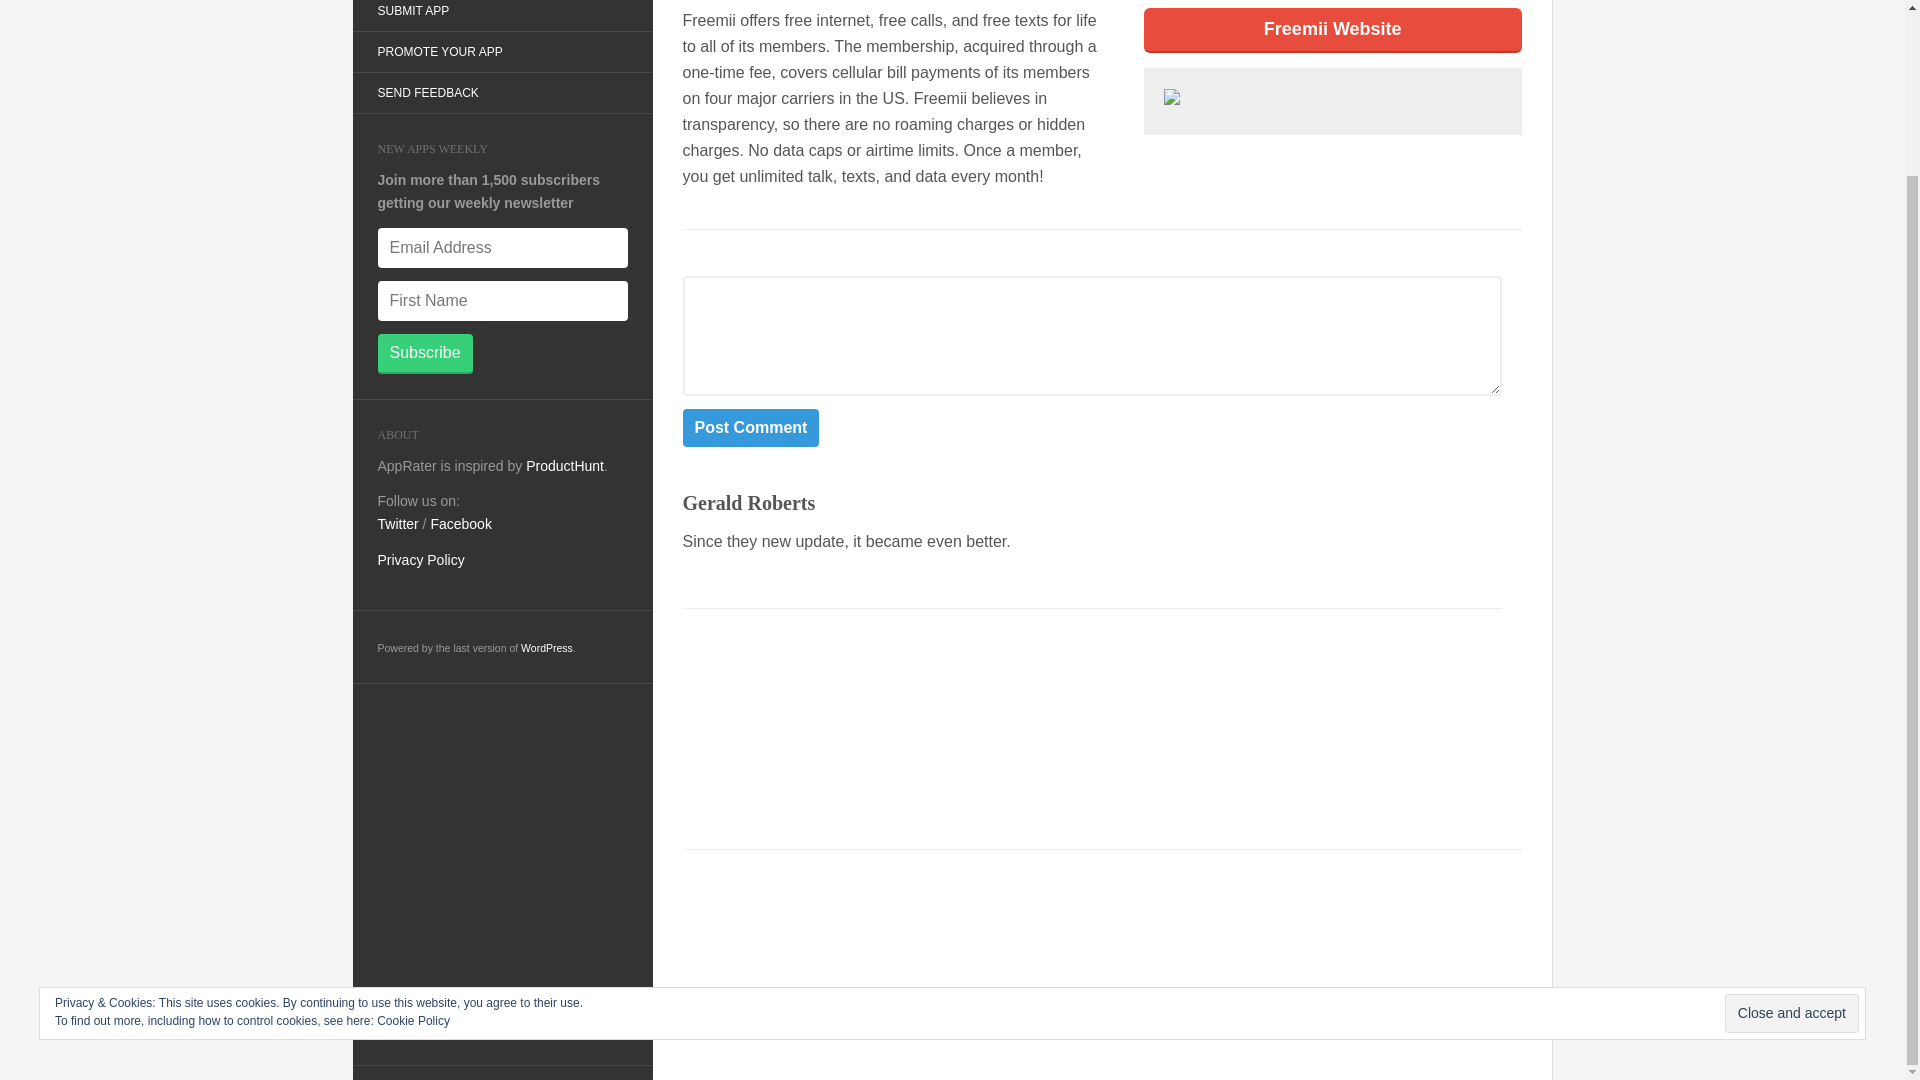 The width and height of the screenshot is (1920, 1080). What do you see at coordinates (565, 466) in the screenshot?
I see `ProductHunt` at bounding box center [565, 466].